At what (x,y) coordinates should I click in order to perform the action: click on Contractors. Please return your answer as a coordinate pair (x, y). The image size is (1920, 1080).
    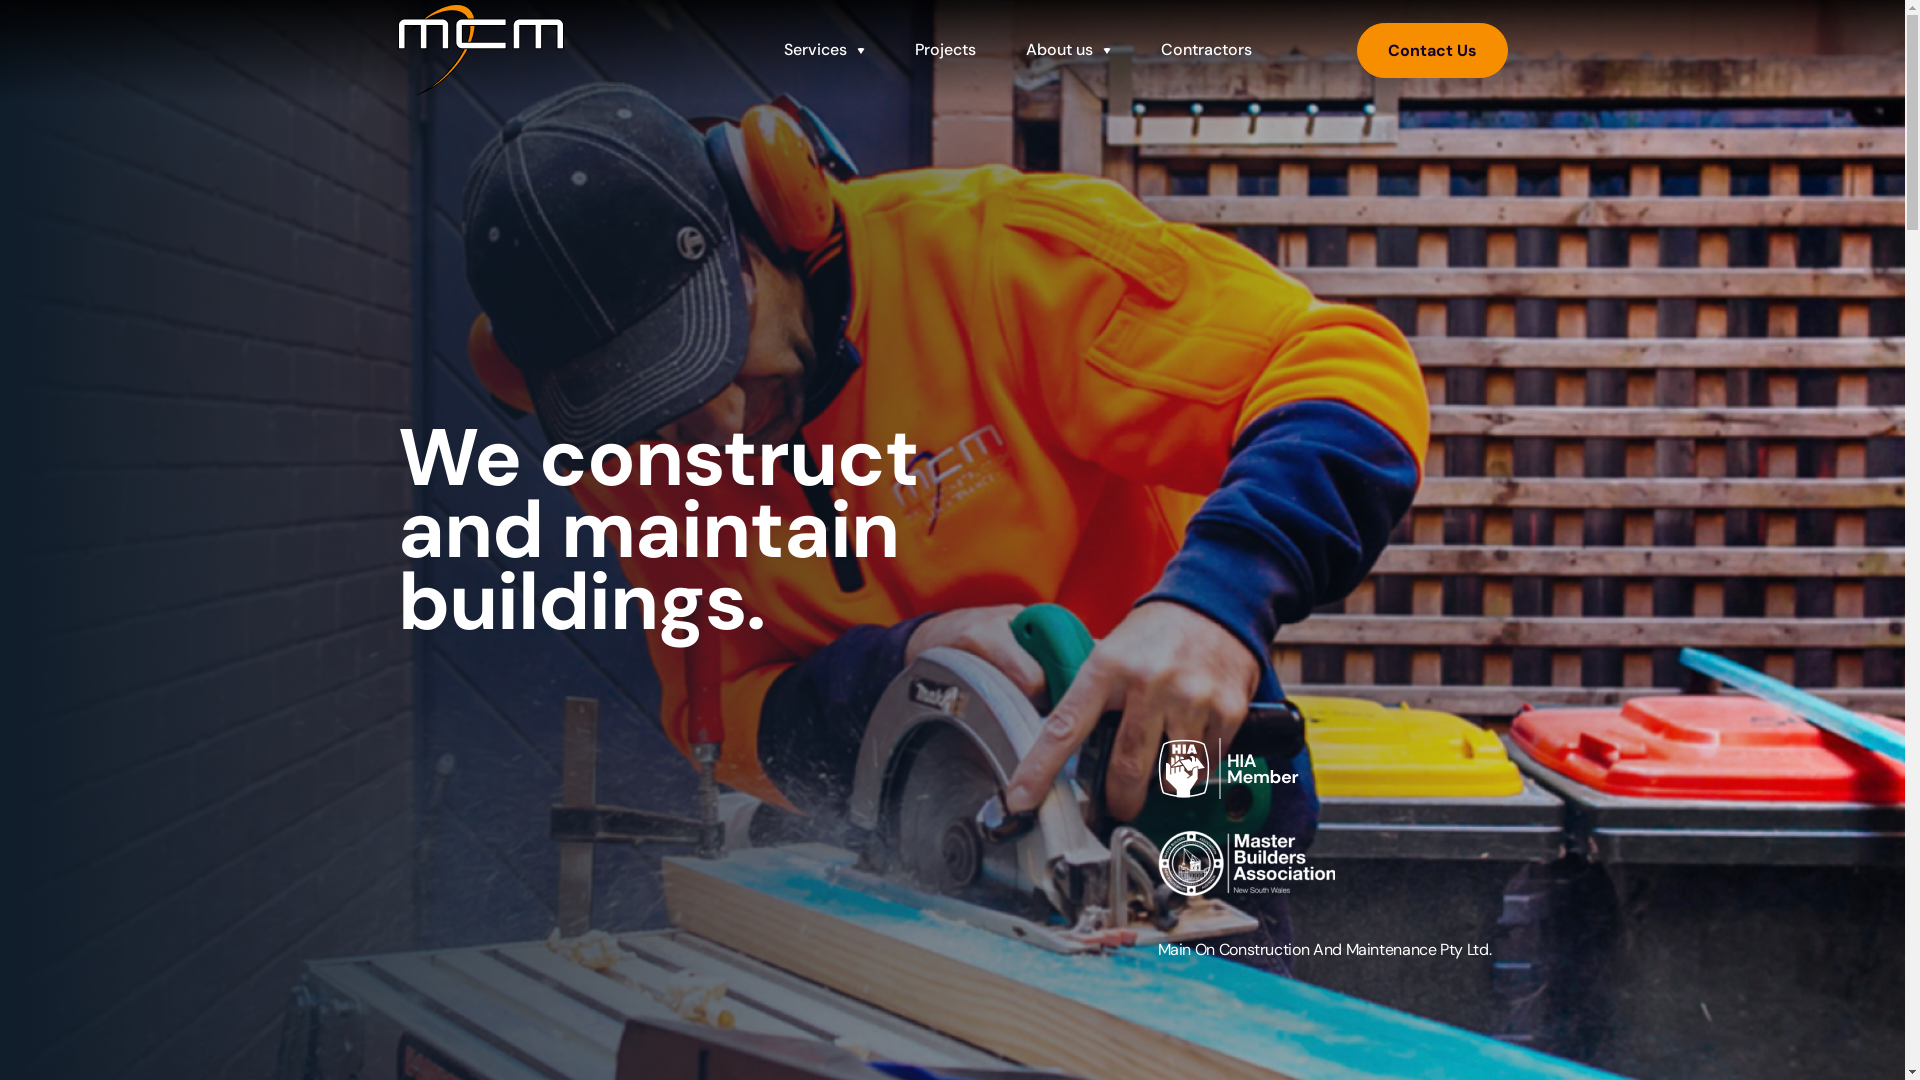
    Looking at the image, I should click on (1206, 50).